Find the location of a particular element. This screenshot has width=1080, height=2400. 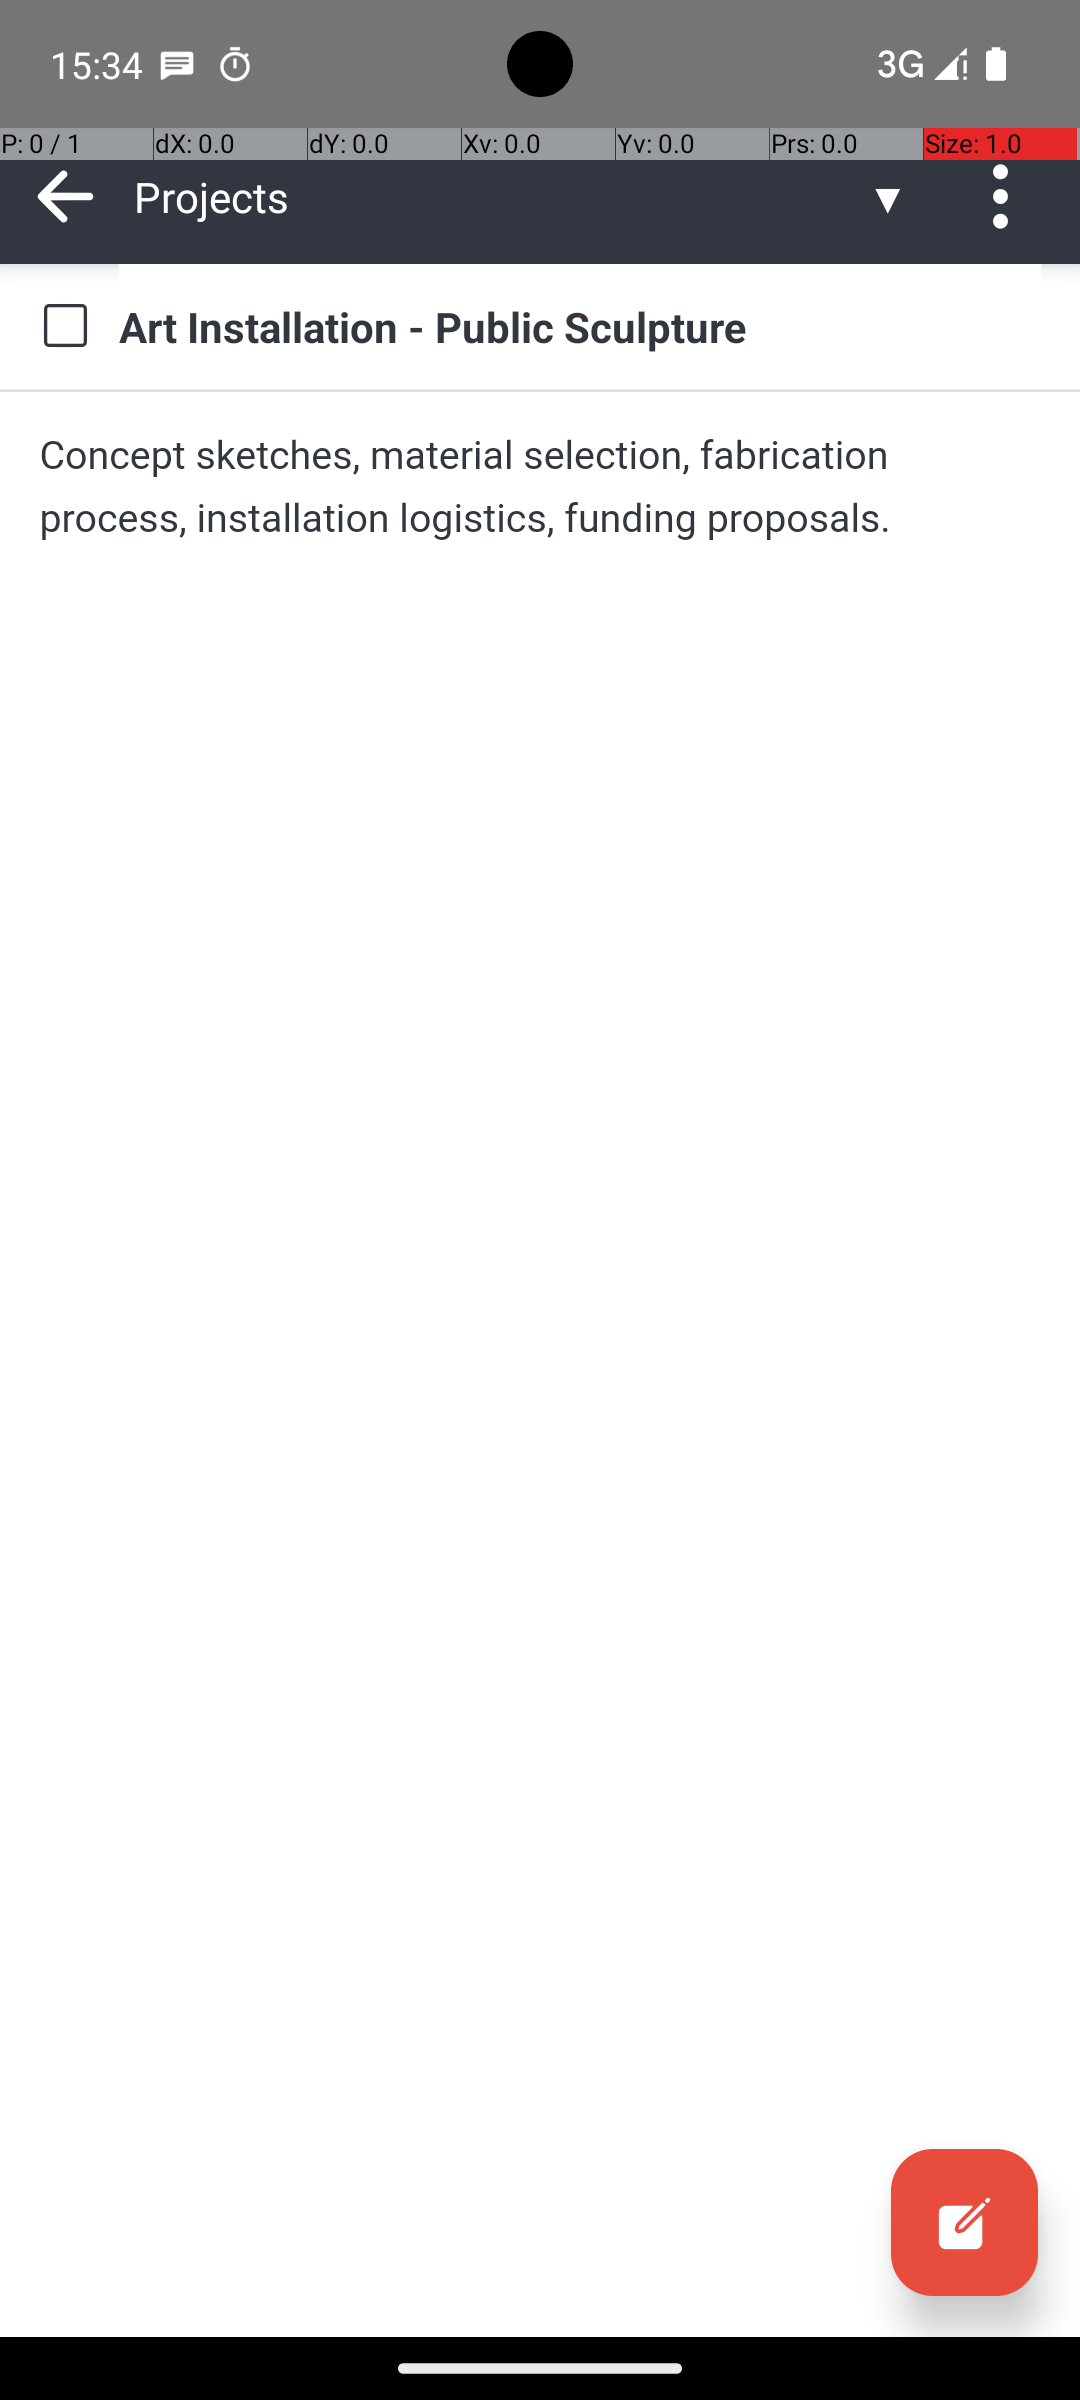

Art Installation - Public Sculpture is located at coordinates (580, 326).